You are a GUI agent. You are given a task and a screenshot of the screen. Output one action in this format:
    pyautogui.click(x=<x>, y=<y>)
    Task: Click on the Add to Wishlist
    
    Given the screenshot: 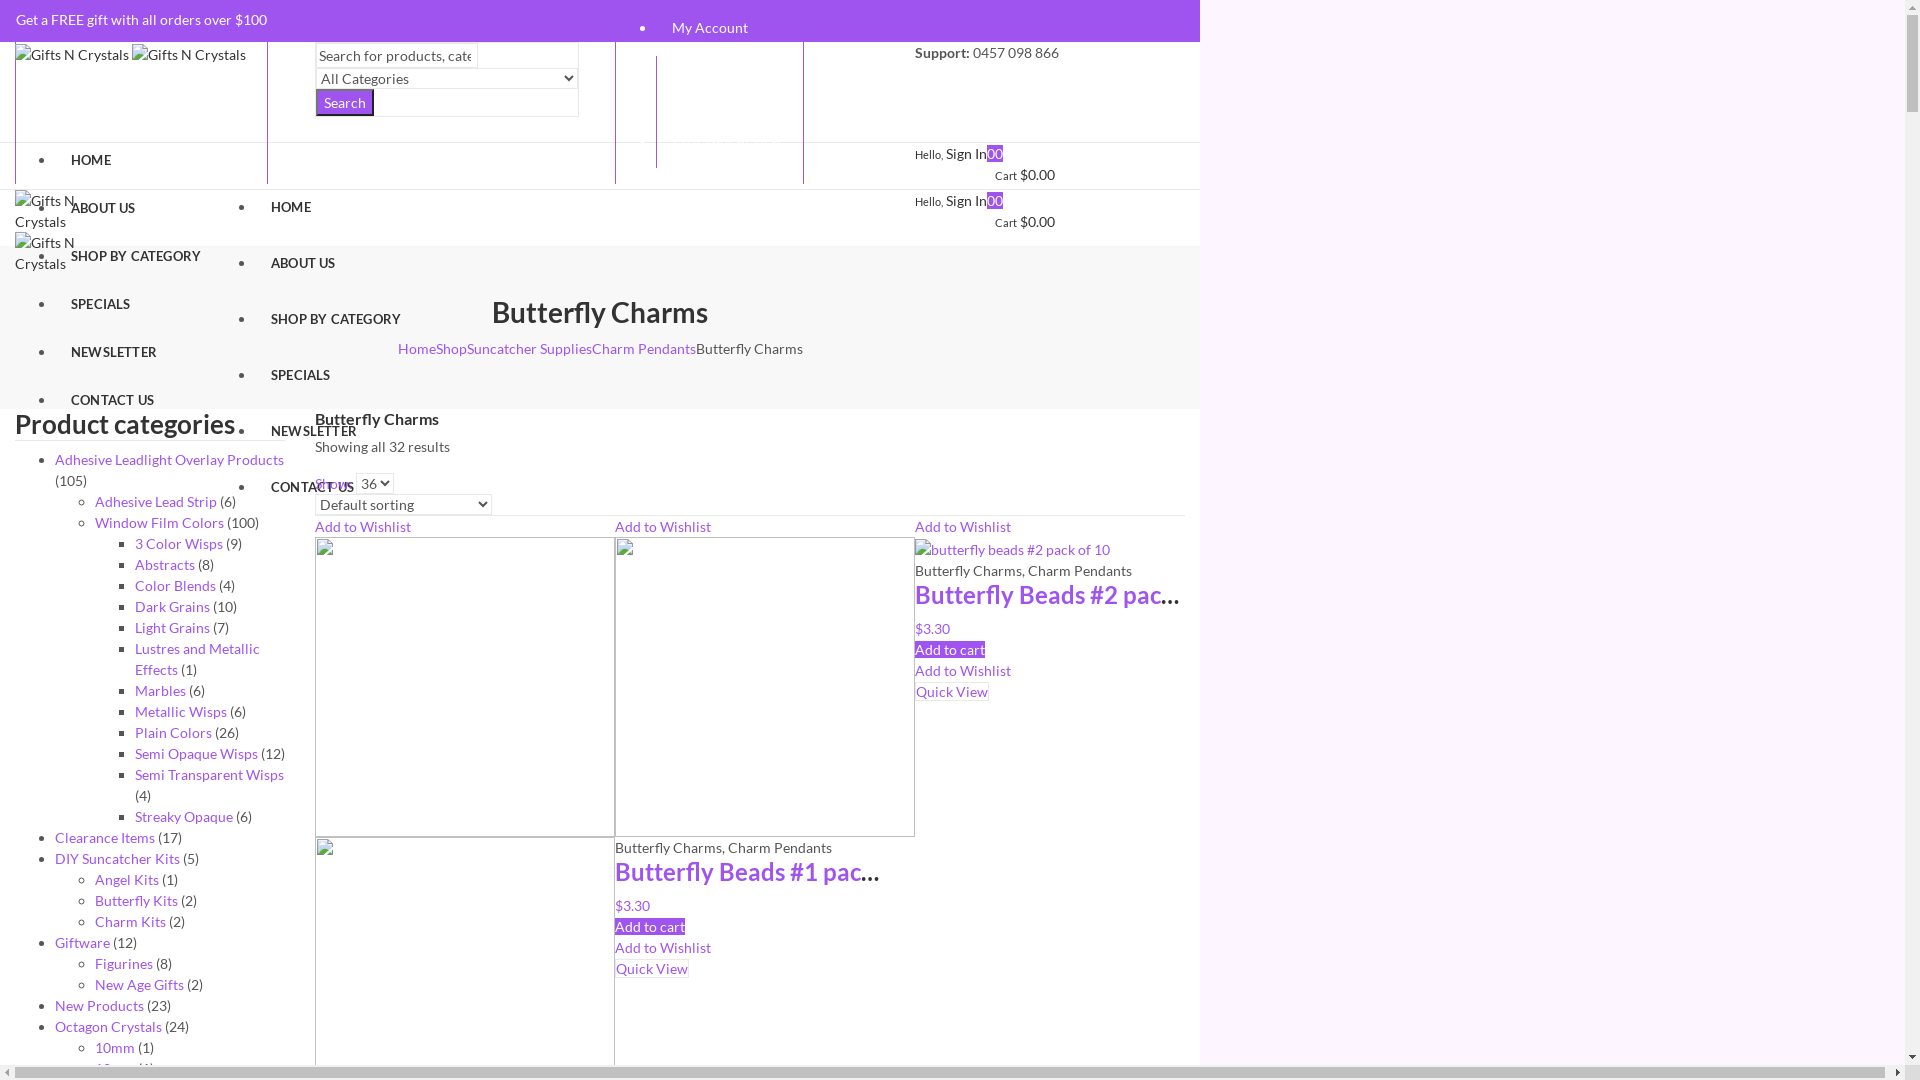 What is the action you would take?
    pyautogui.click(x=663, y=526)
    